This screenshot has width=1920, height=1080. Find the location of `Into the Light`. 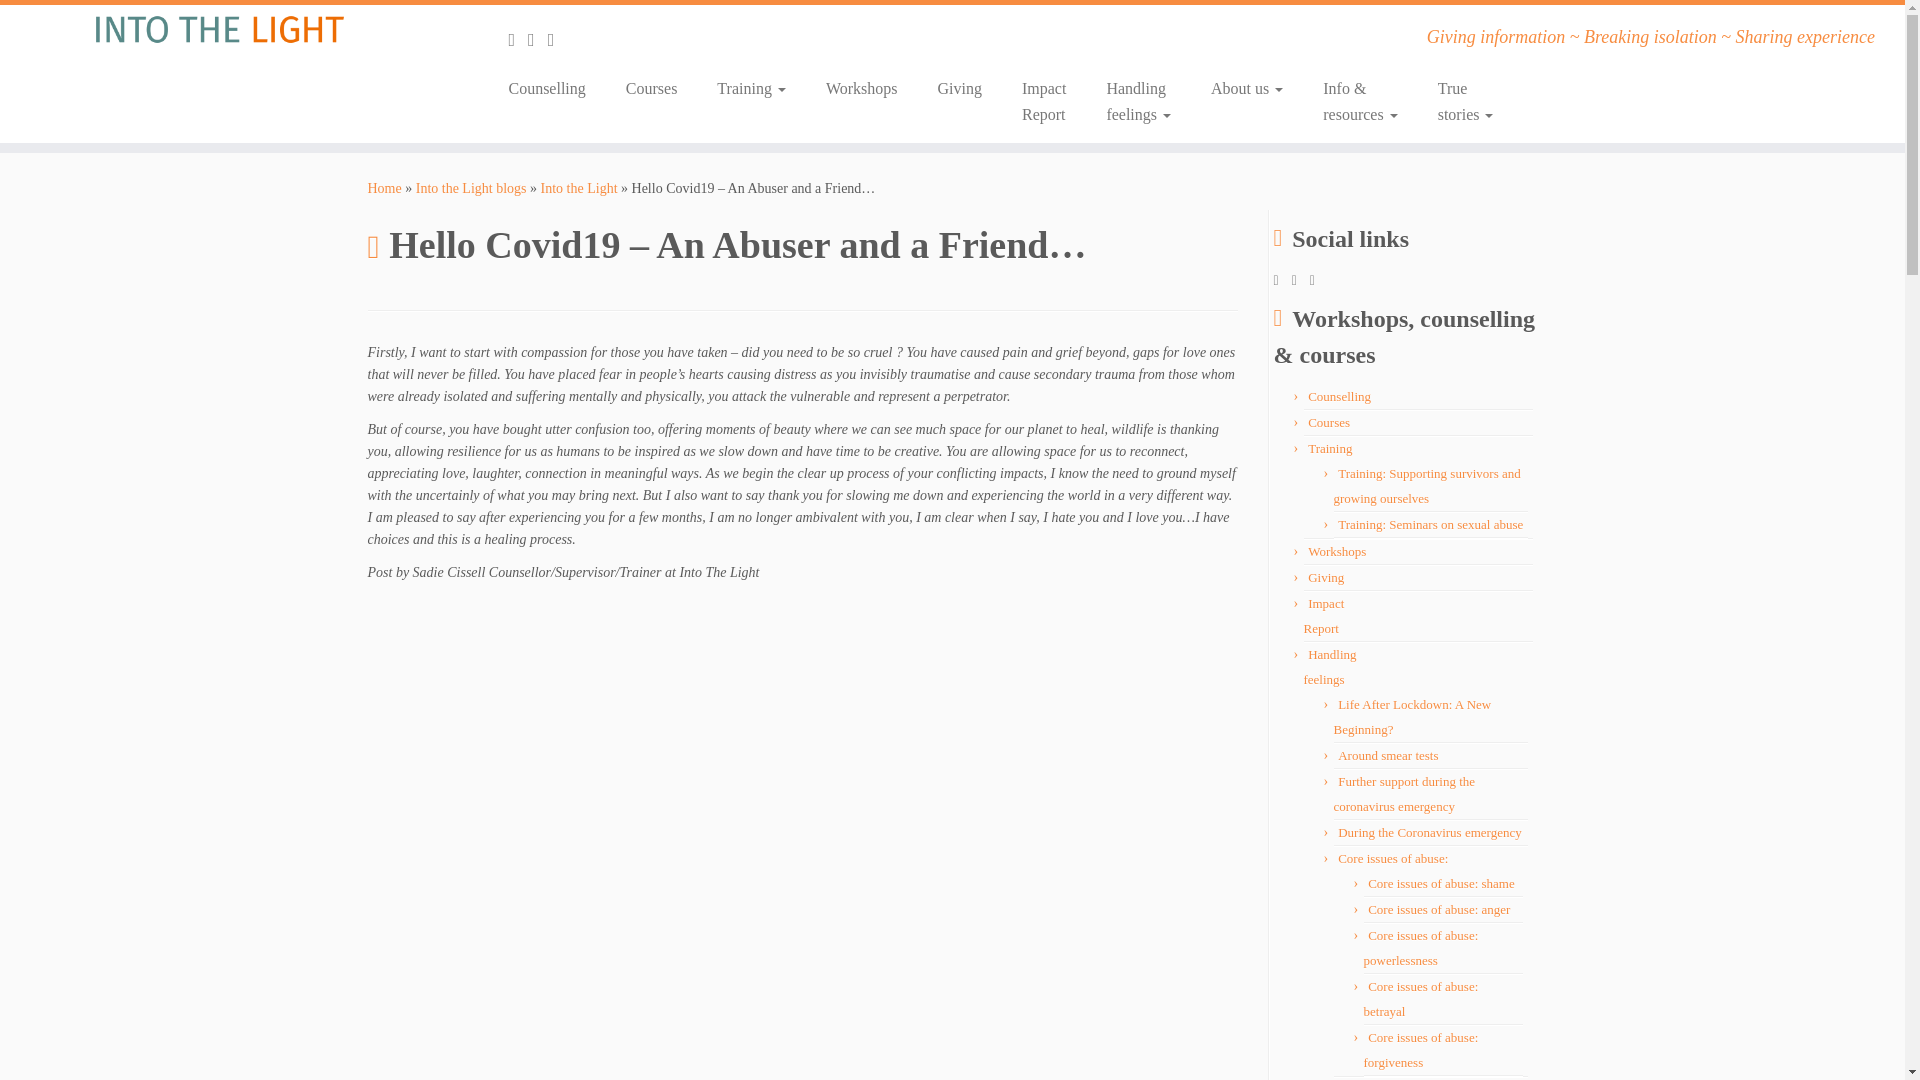

Into the Light is located at coordinates (384, 188).